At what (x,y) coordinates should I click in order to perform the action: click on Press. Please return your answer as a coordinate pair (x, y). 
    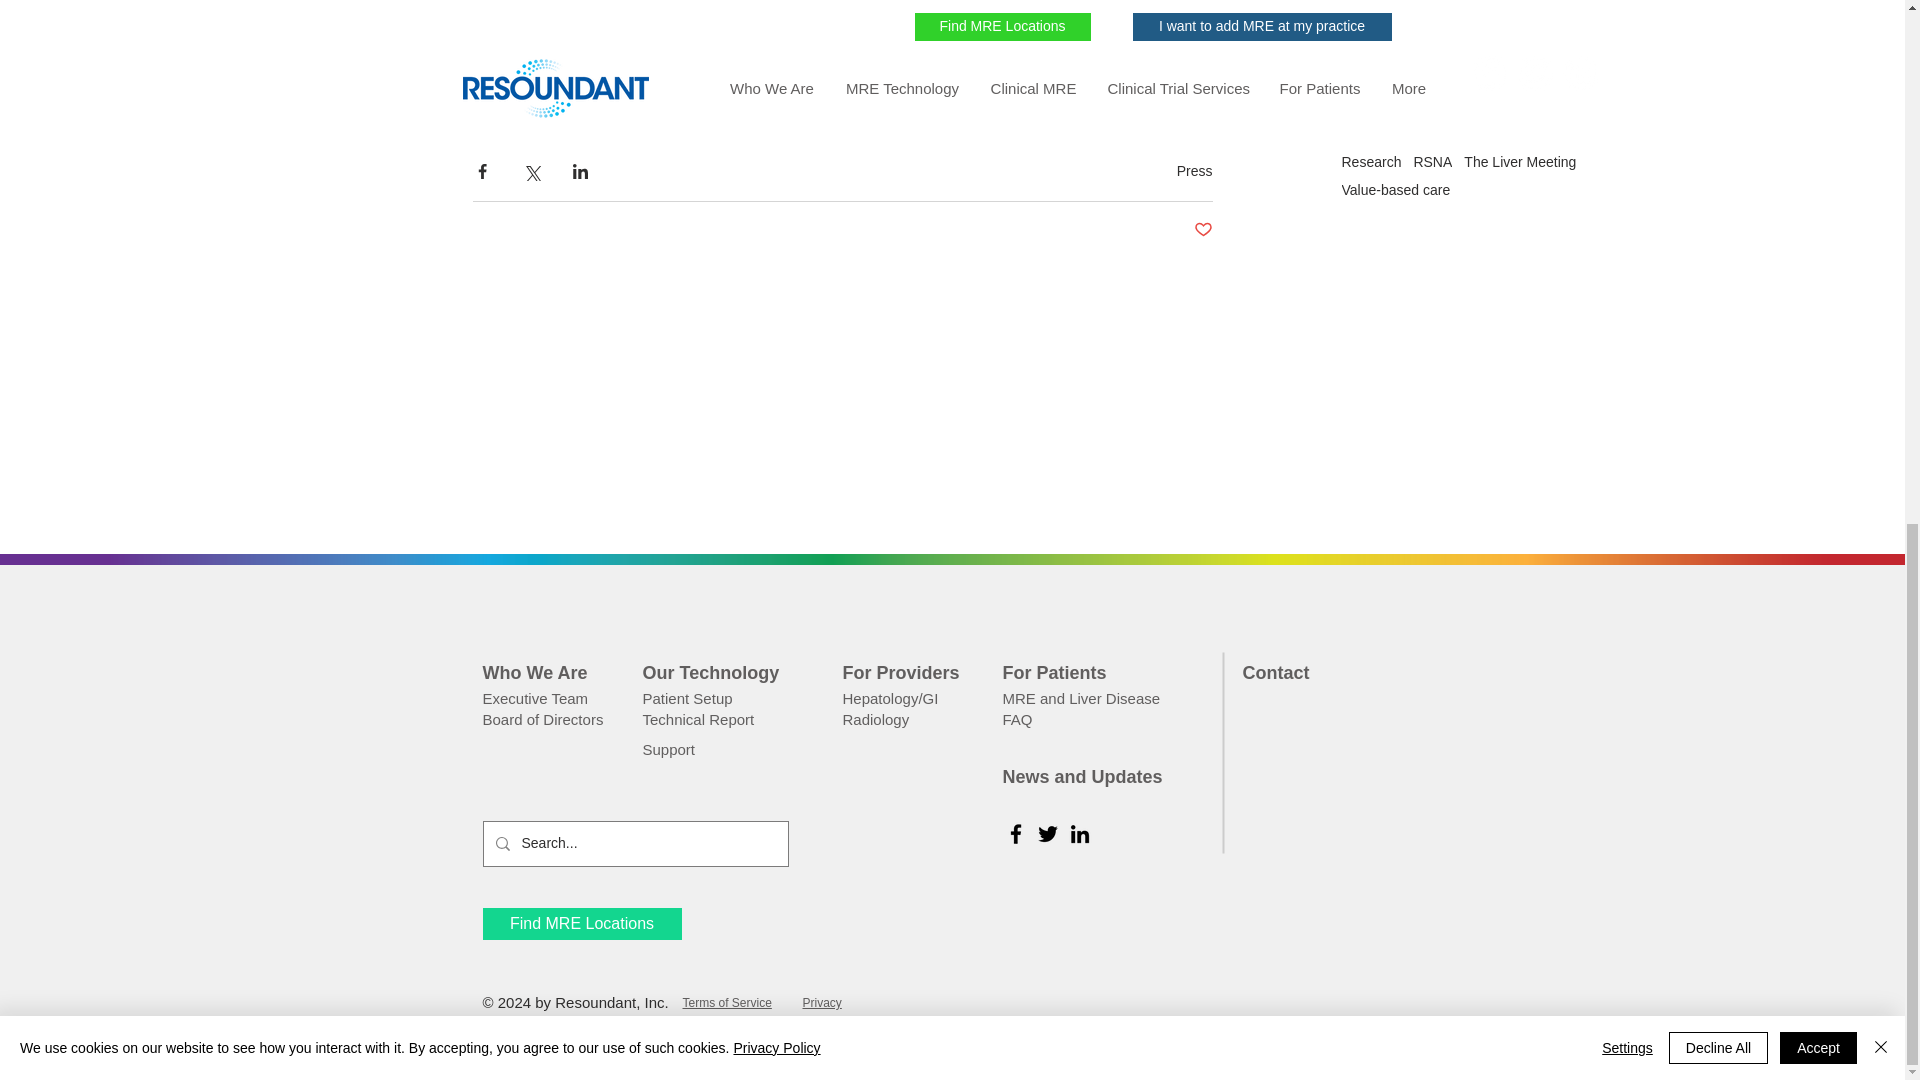
    Looking at the image, I should click on (1194, 171).